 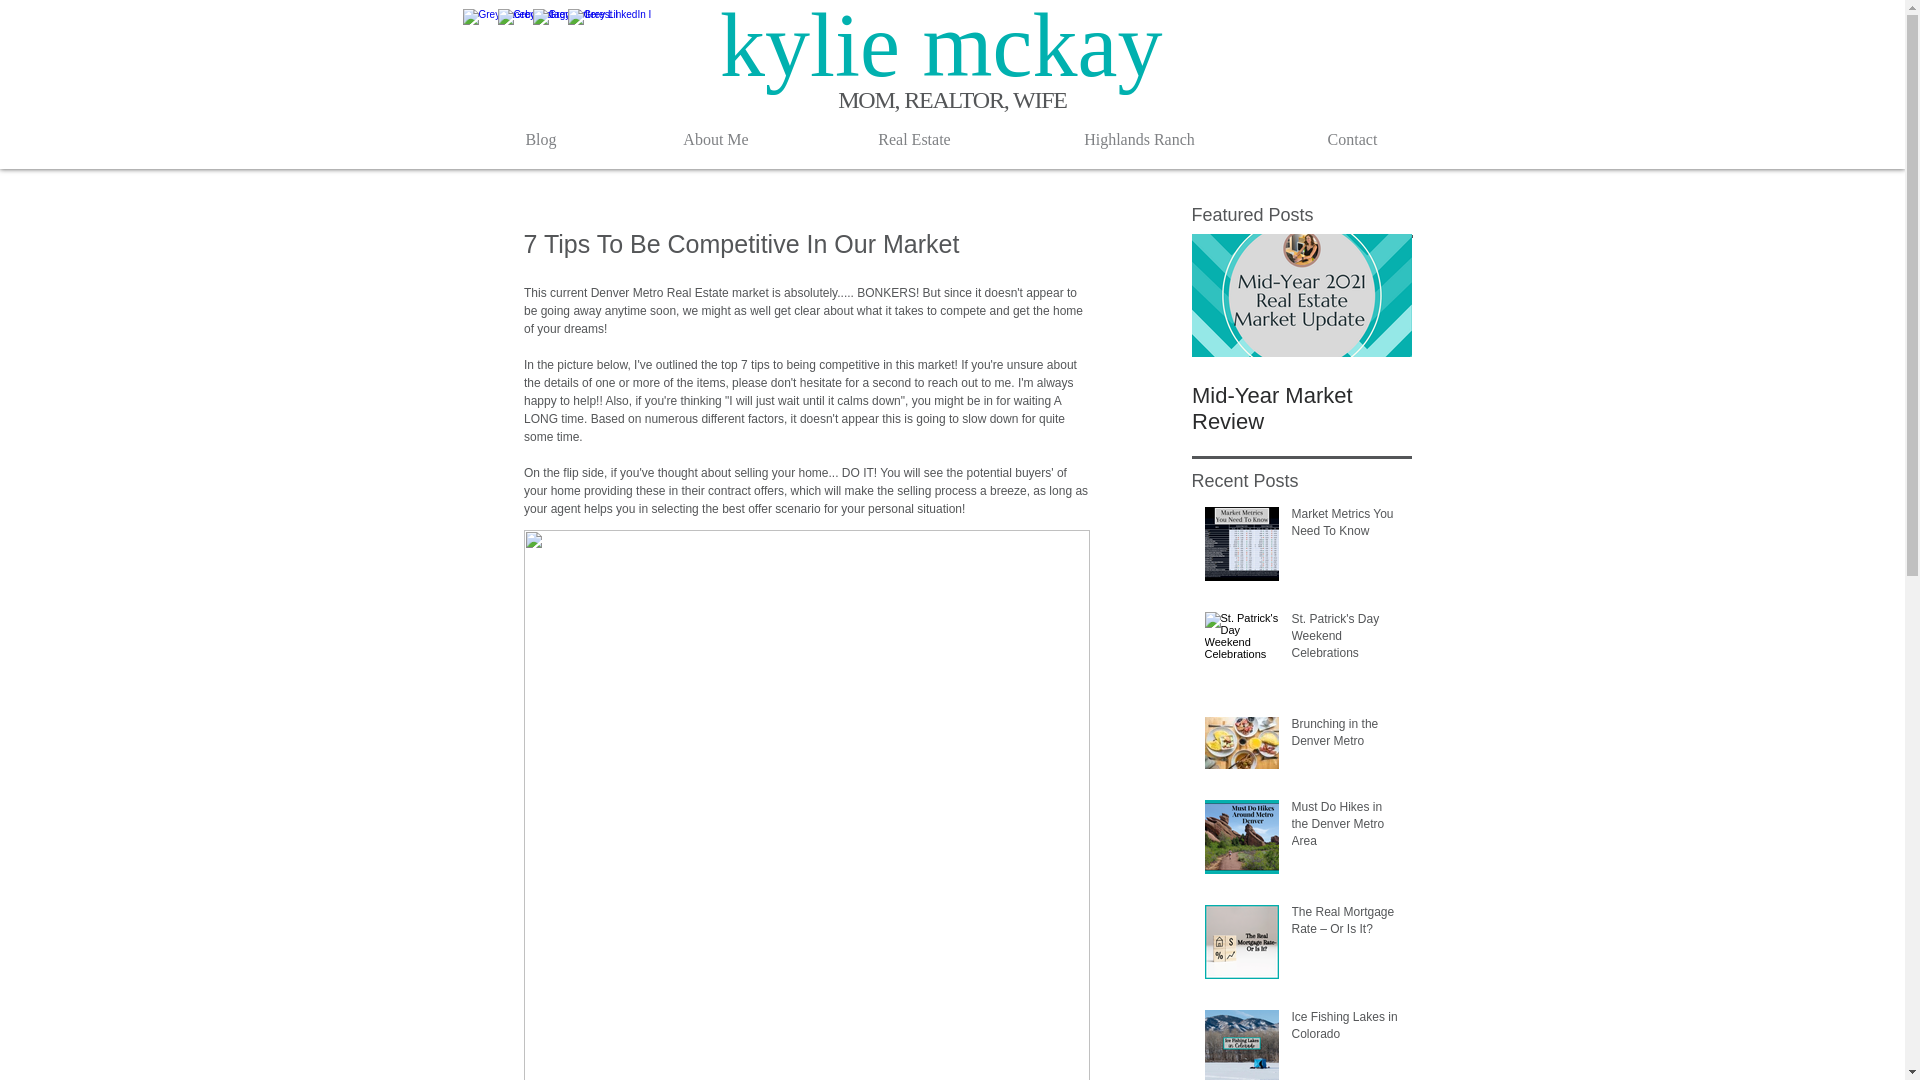 I want to click on Real Estate, so click(x=914, y=140).